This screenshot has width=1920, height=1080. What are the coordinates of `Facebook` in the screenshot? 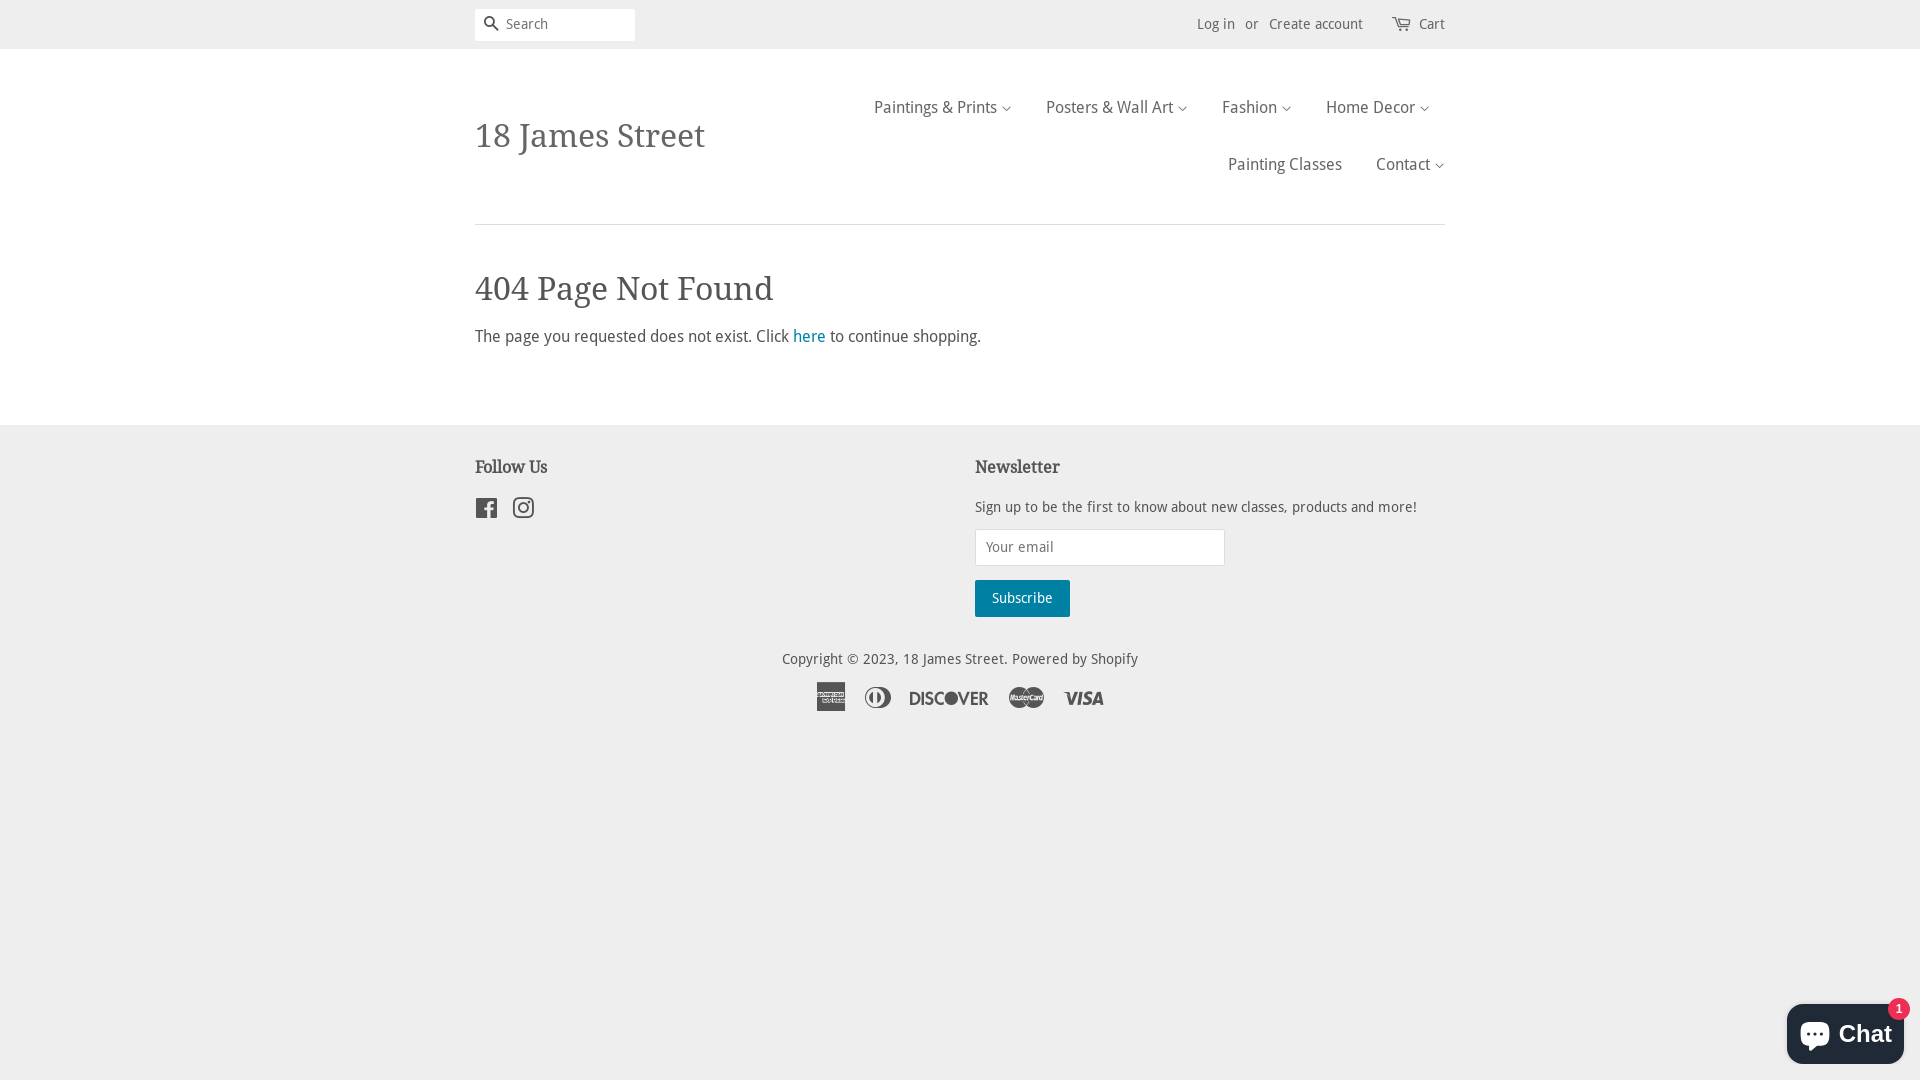 It's located at (486, 512).